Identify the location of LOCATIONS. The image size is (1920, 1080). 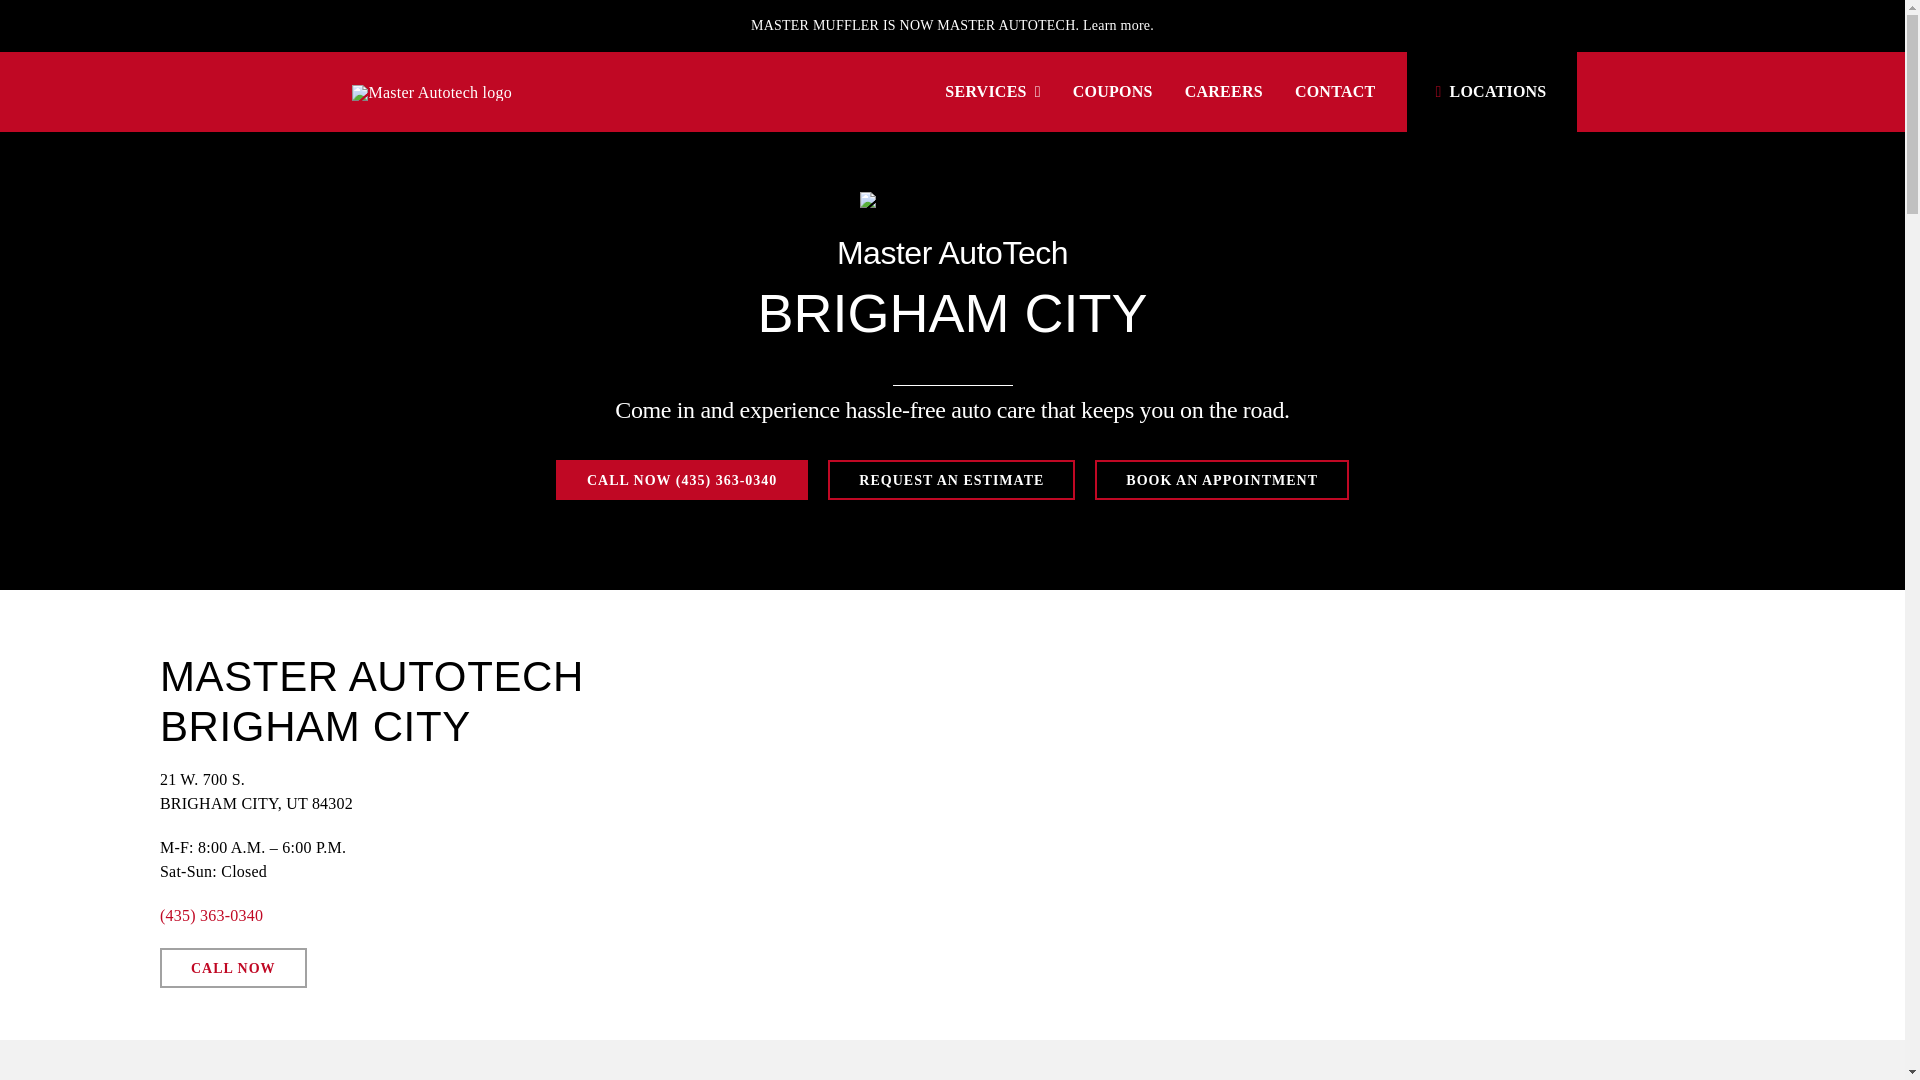
(1486, 91).